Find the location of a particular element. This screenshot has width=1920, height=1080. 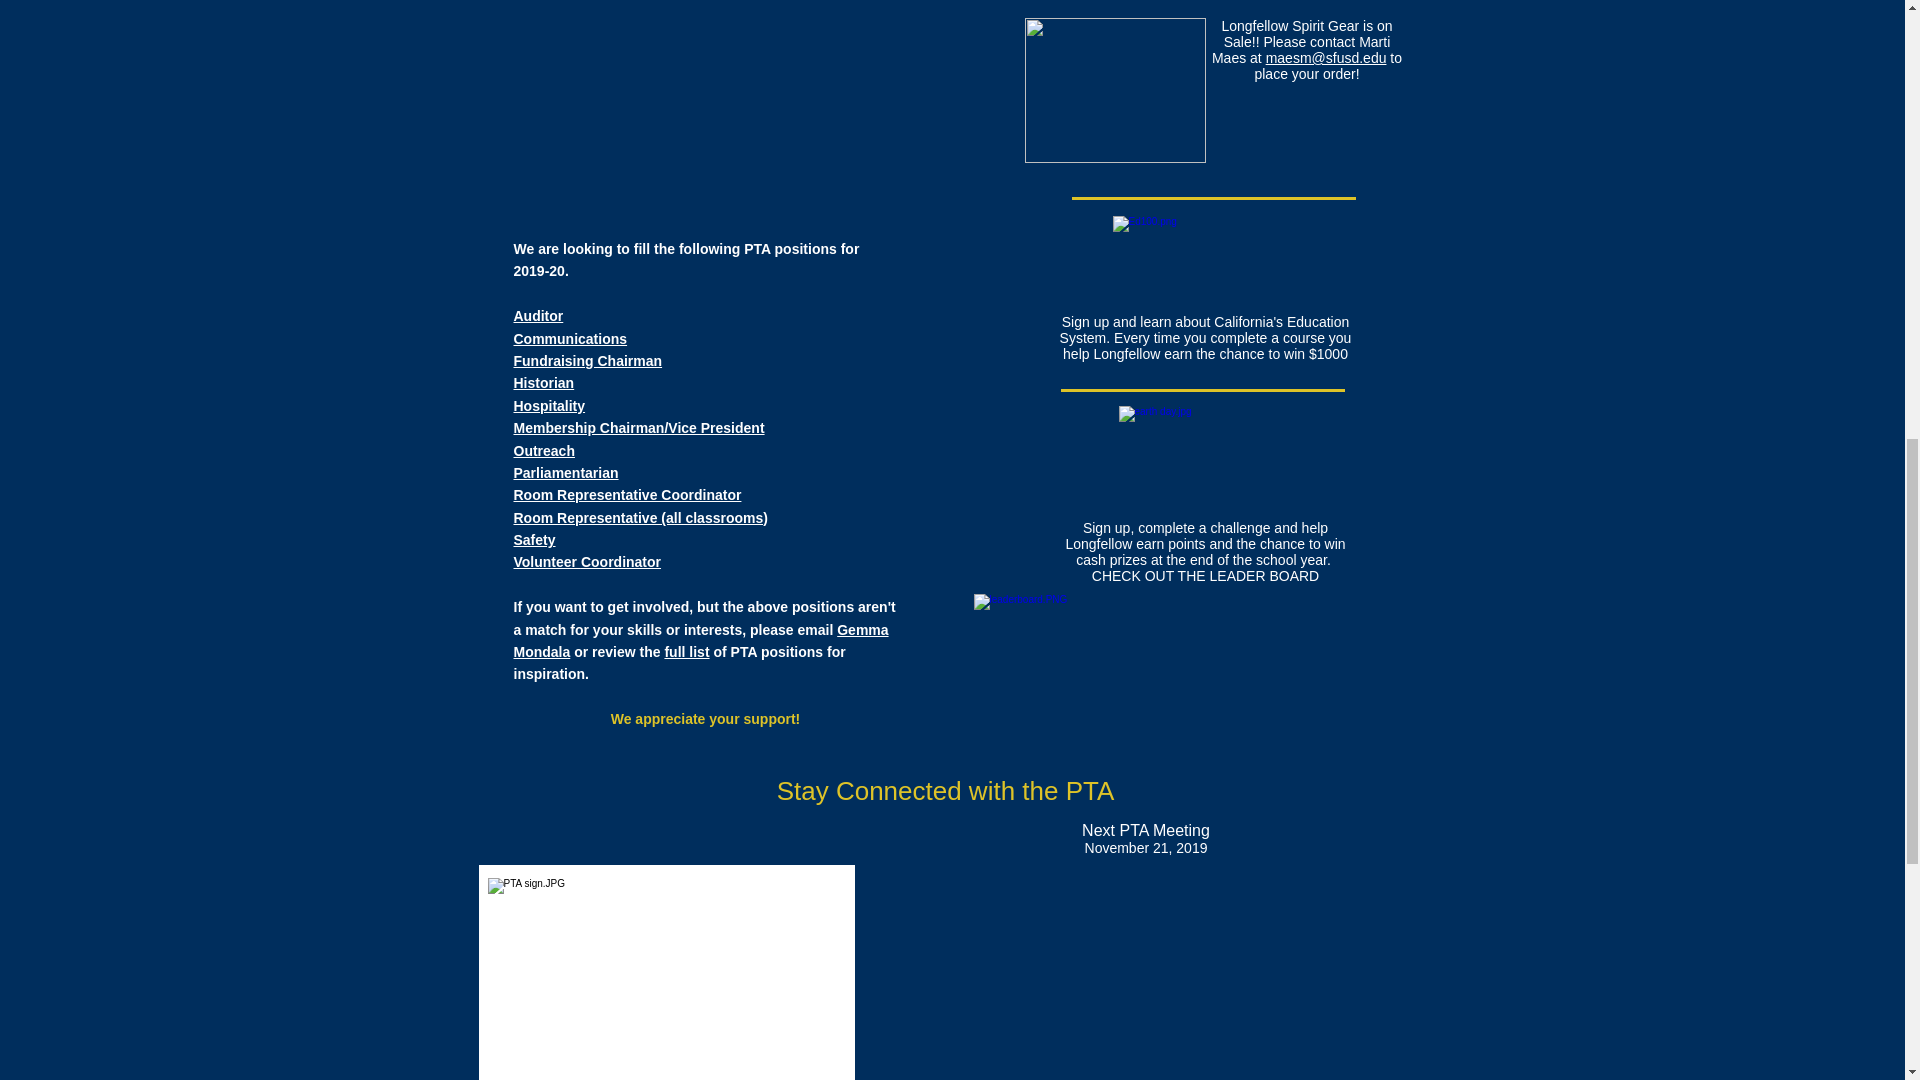

Communications is located at coordinates (570, 338).